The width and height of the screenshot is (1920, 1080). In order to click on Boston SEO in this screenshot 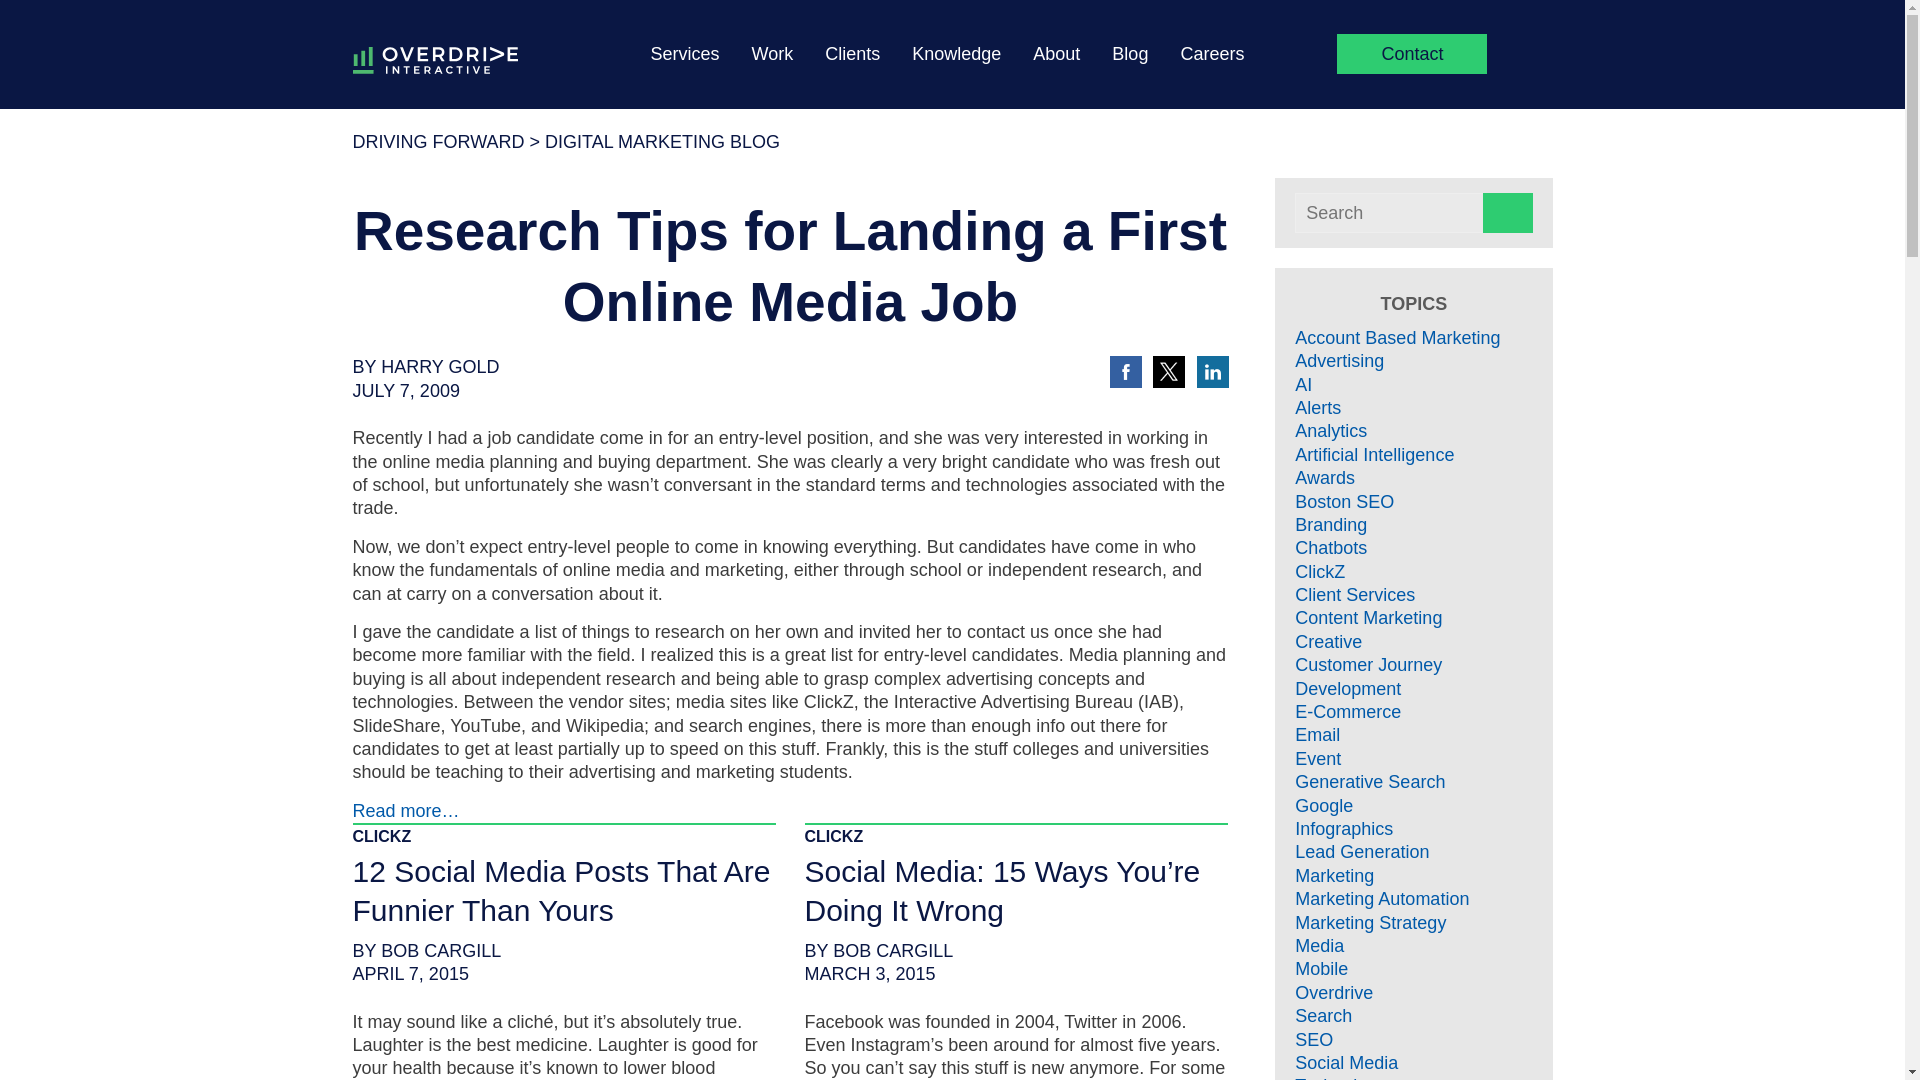, I will do `click(1344, 502)`.